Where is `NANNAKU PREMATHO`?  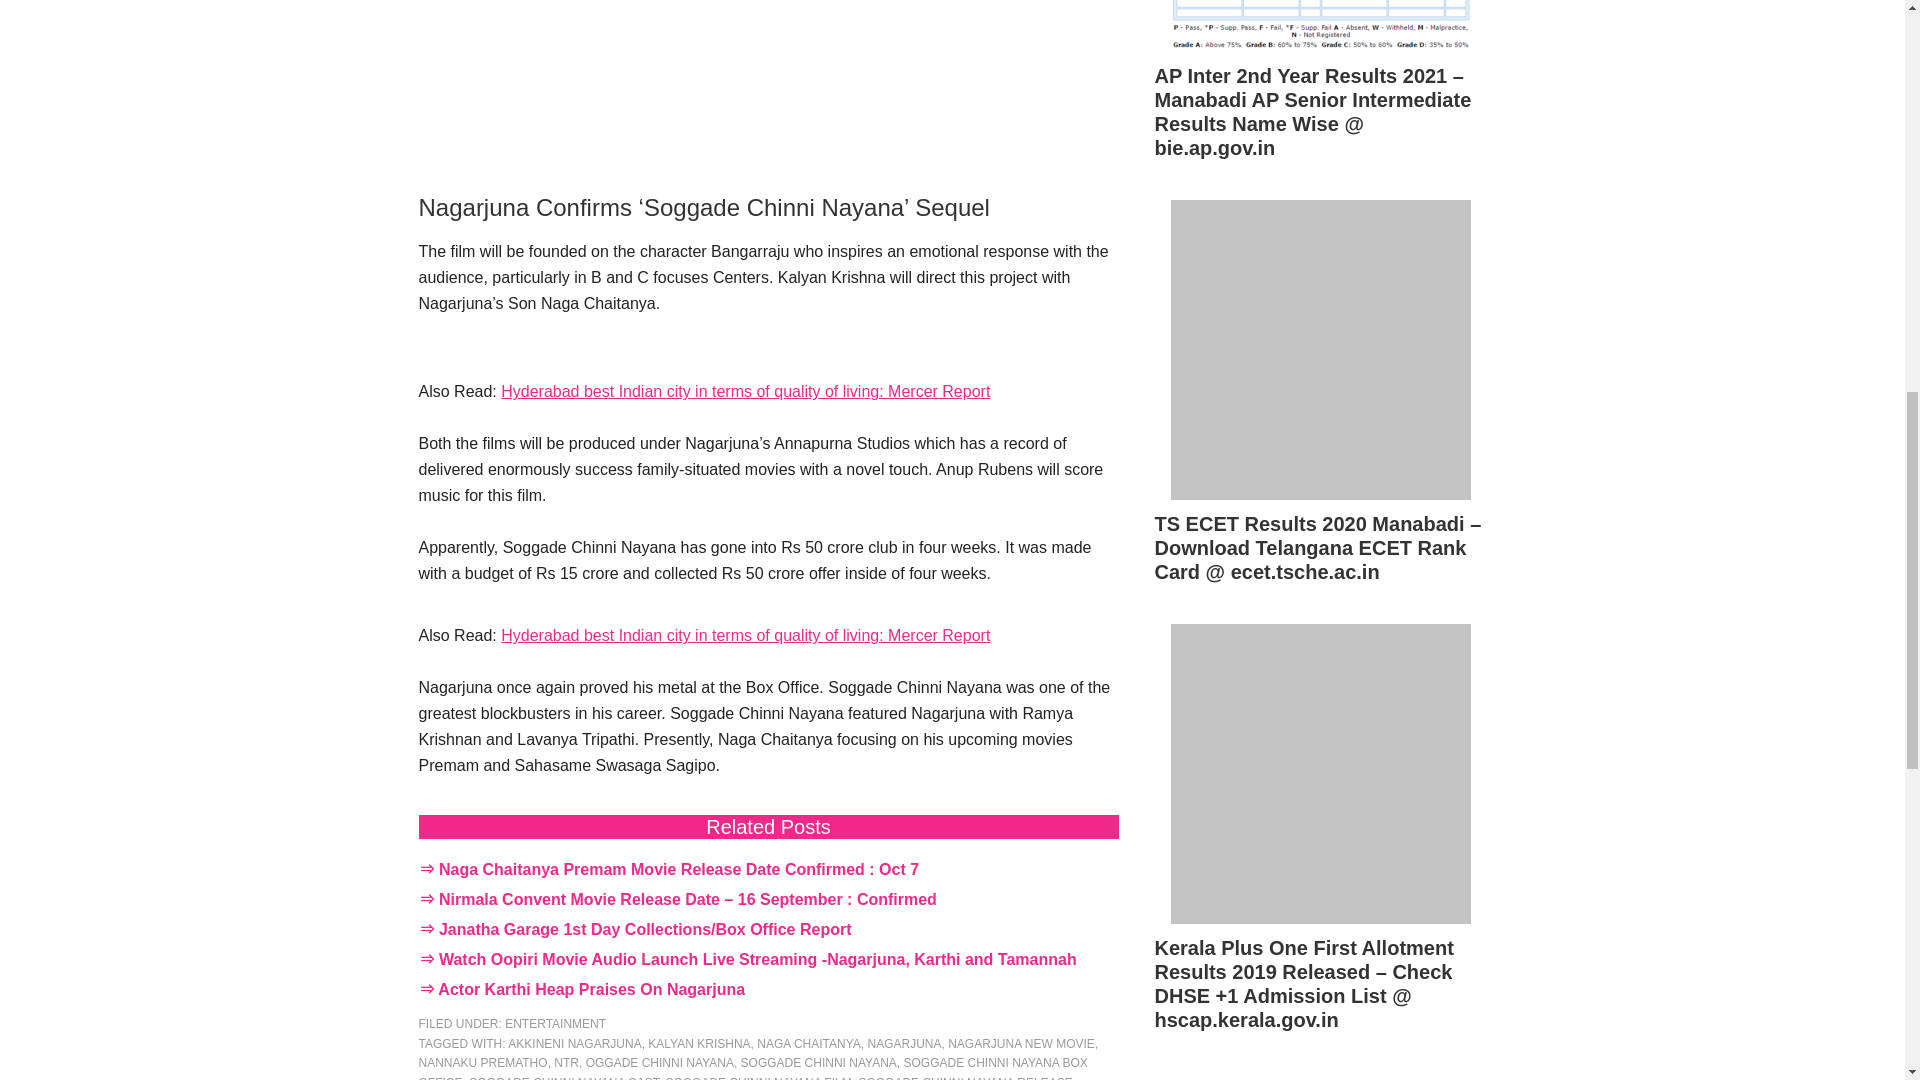 NANNAKU PREMATHO is located at coordinates (482, 1063).